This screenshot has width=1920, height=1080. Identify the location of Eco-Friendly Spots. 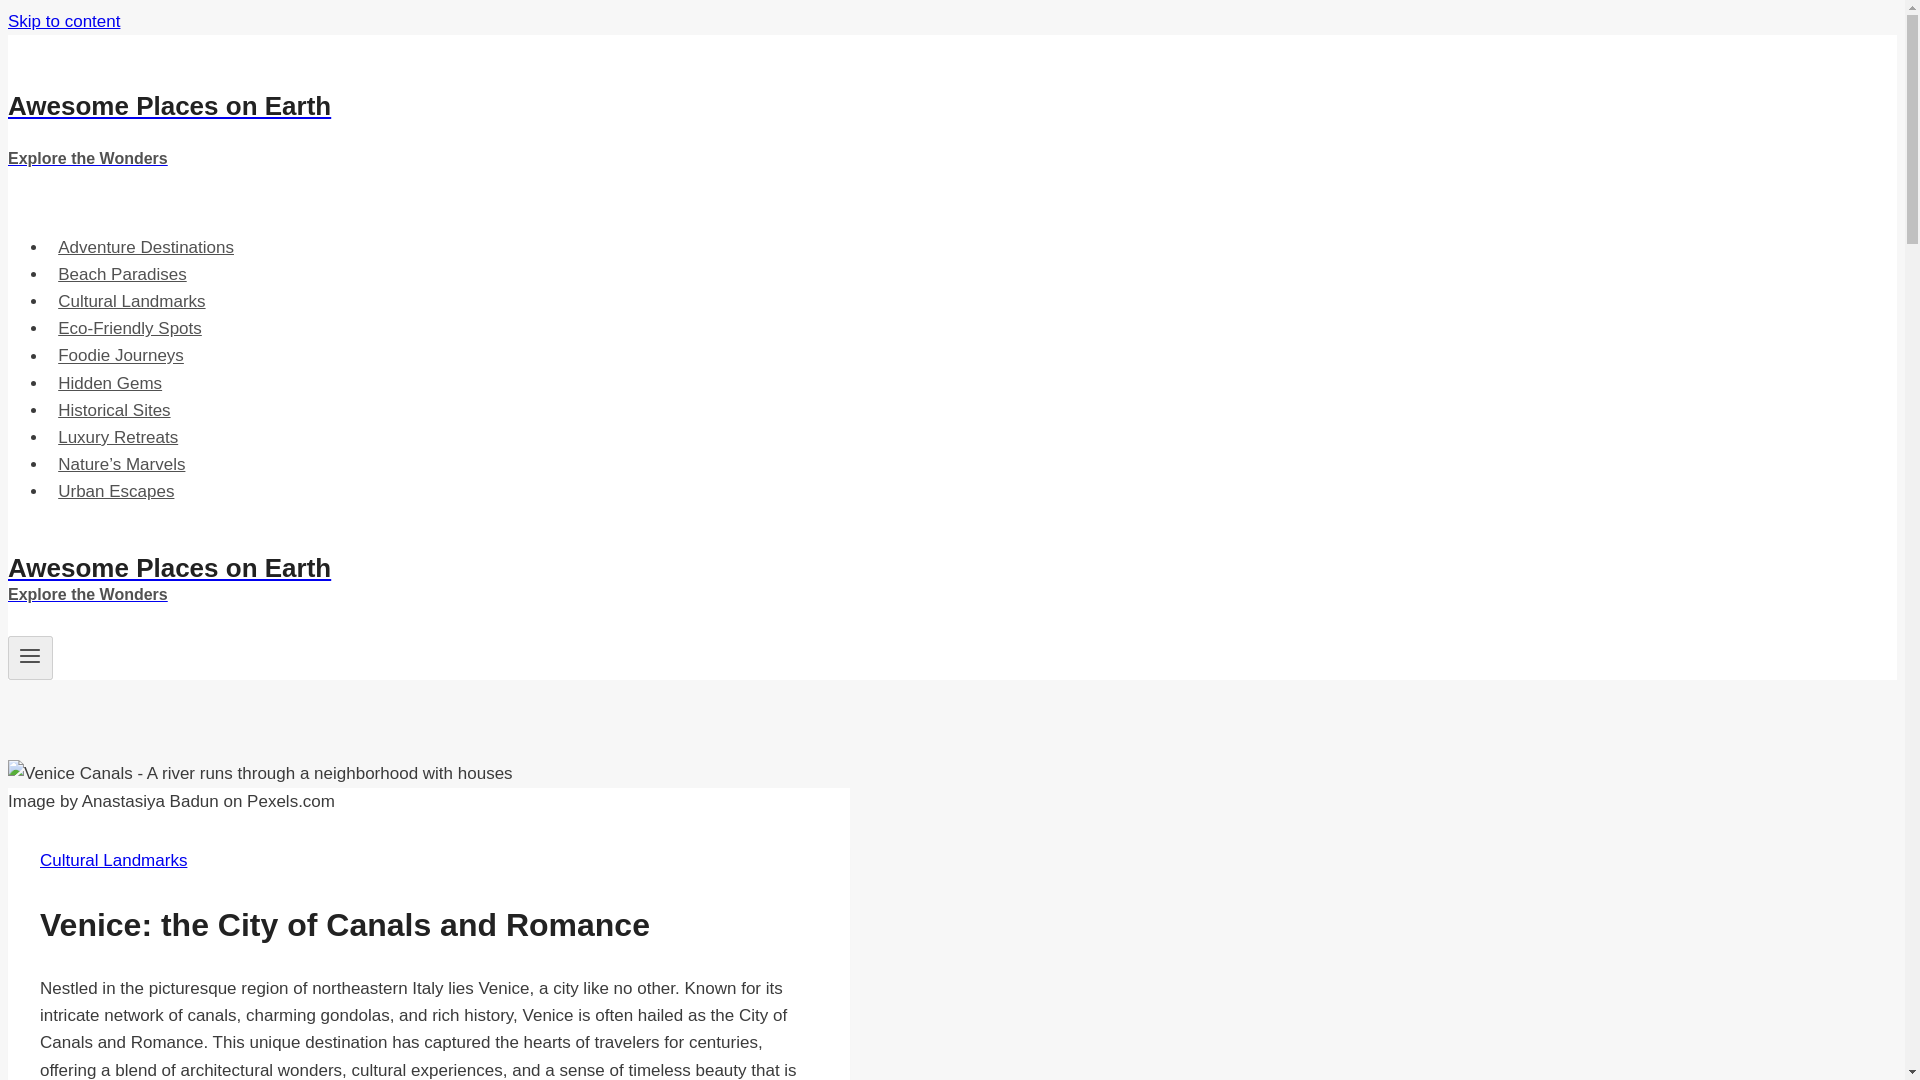
(146, 246).